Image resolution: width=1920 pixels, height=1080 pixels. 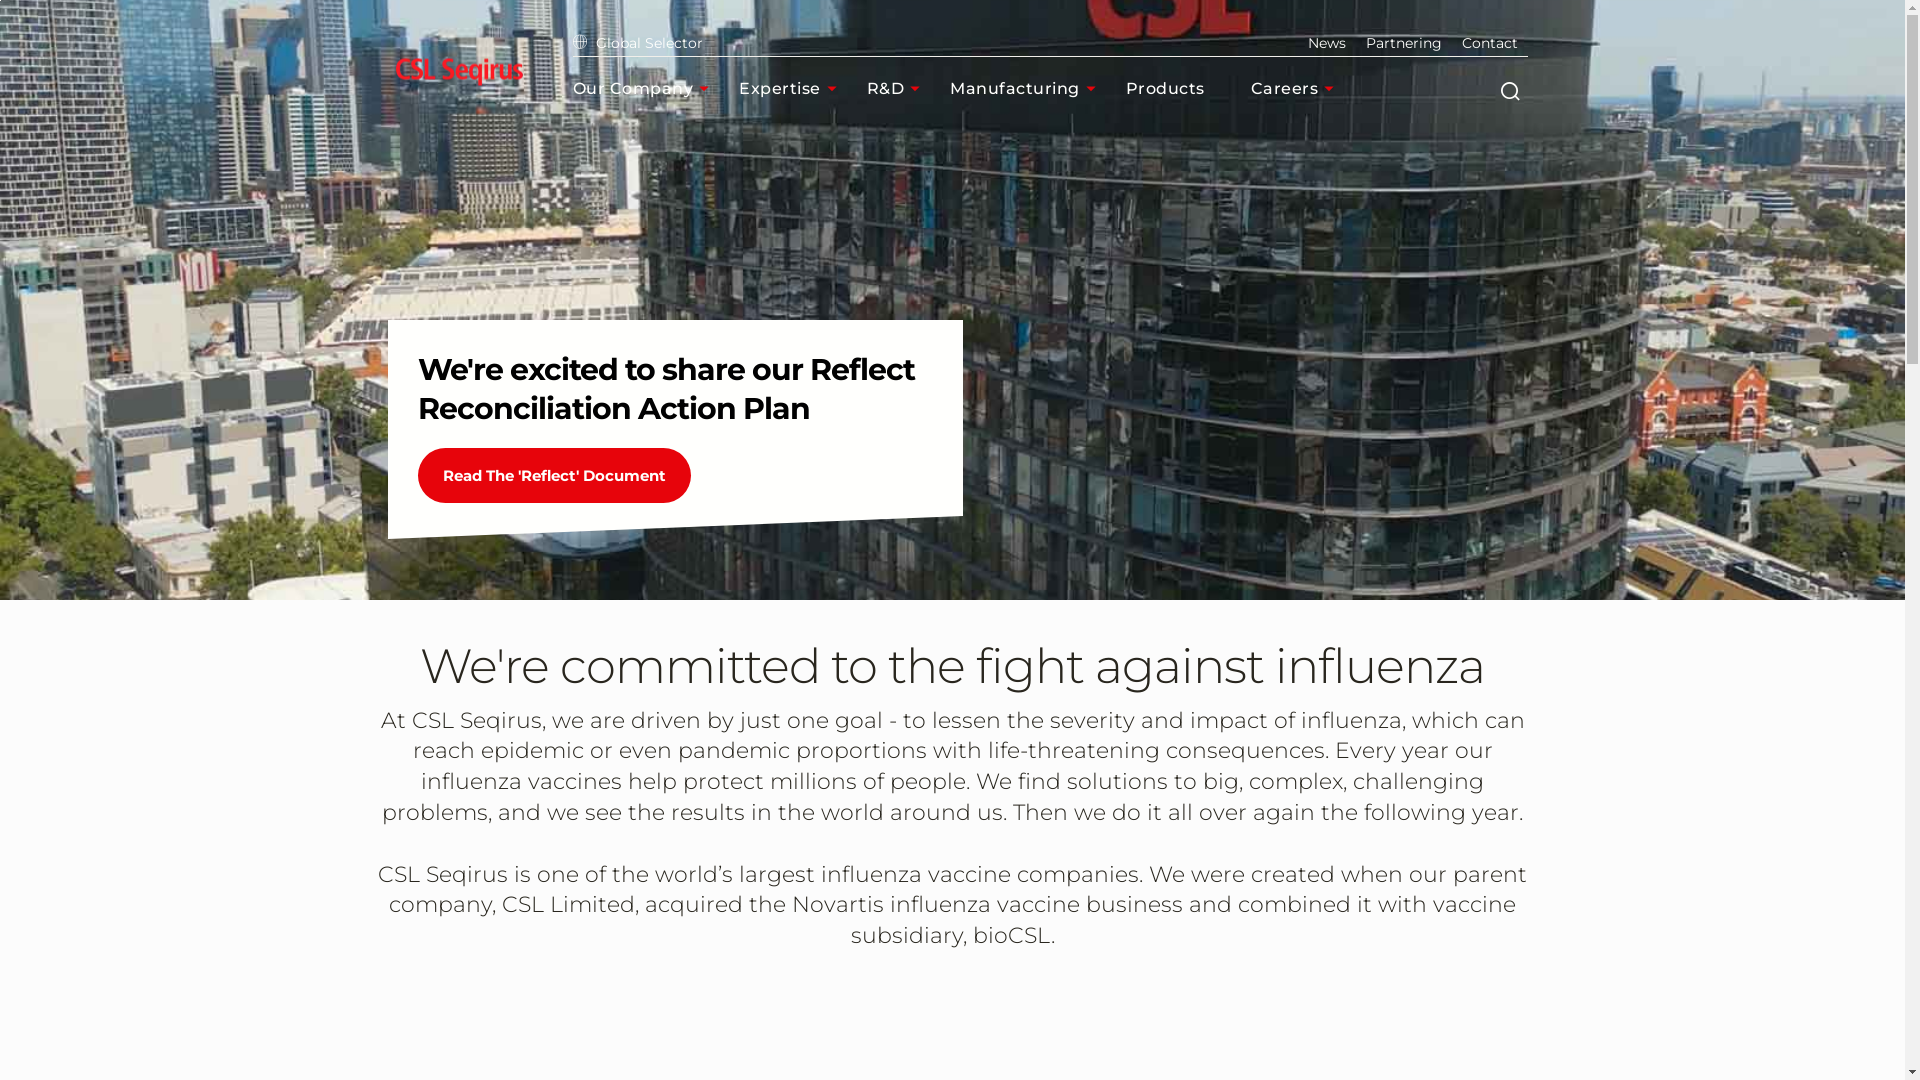 What do you see at coordinates (637, 43) in the screenshot?
I see `Global Selector` at bounding box center [637, 43].